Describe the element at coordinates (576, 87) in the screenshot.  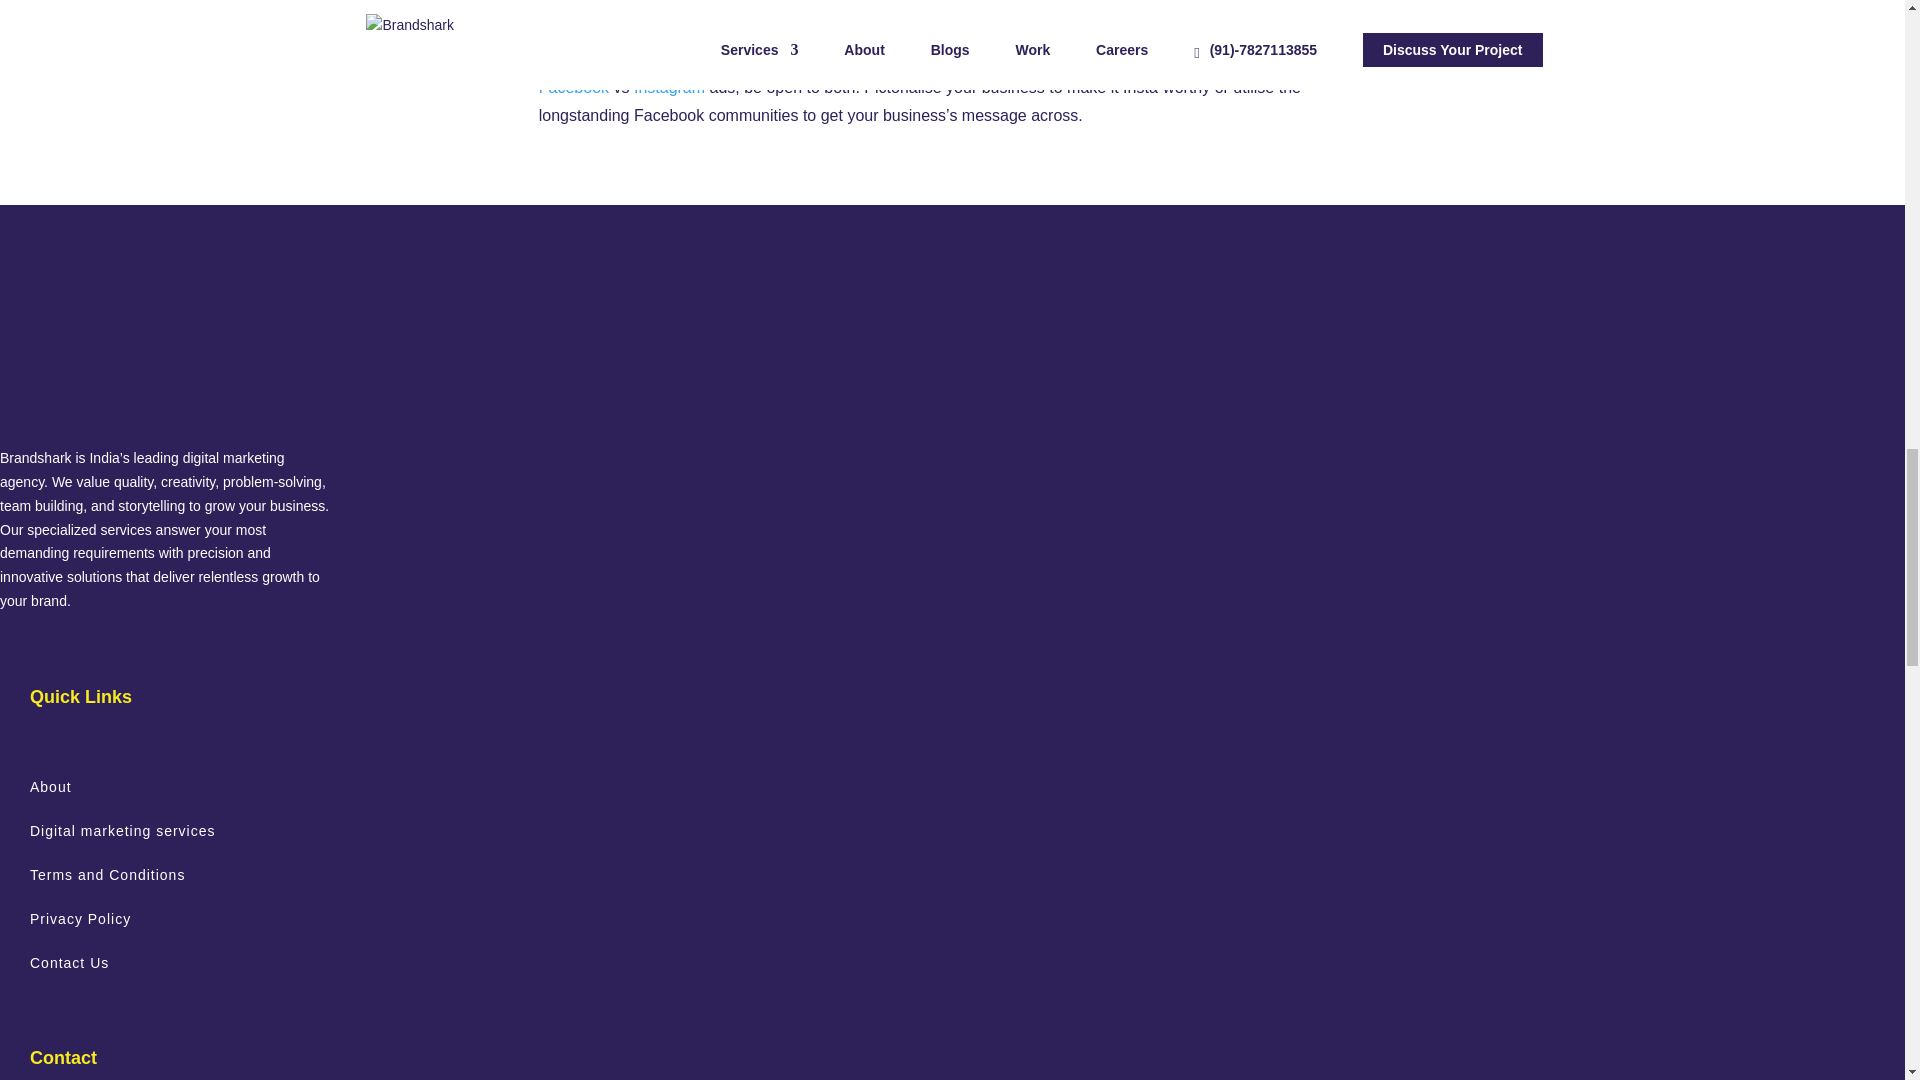
I see `Facebook` at that location.